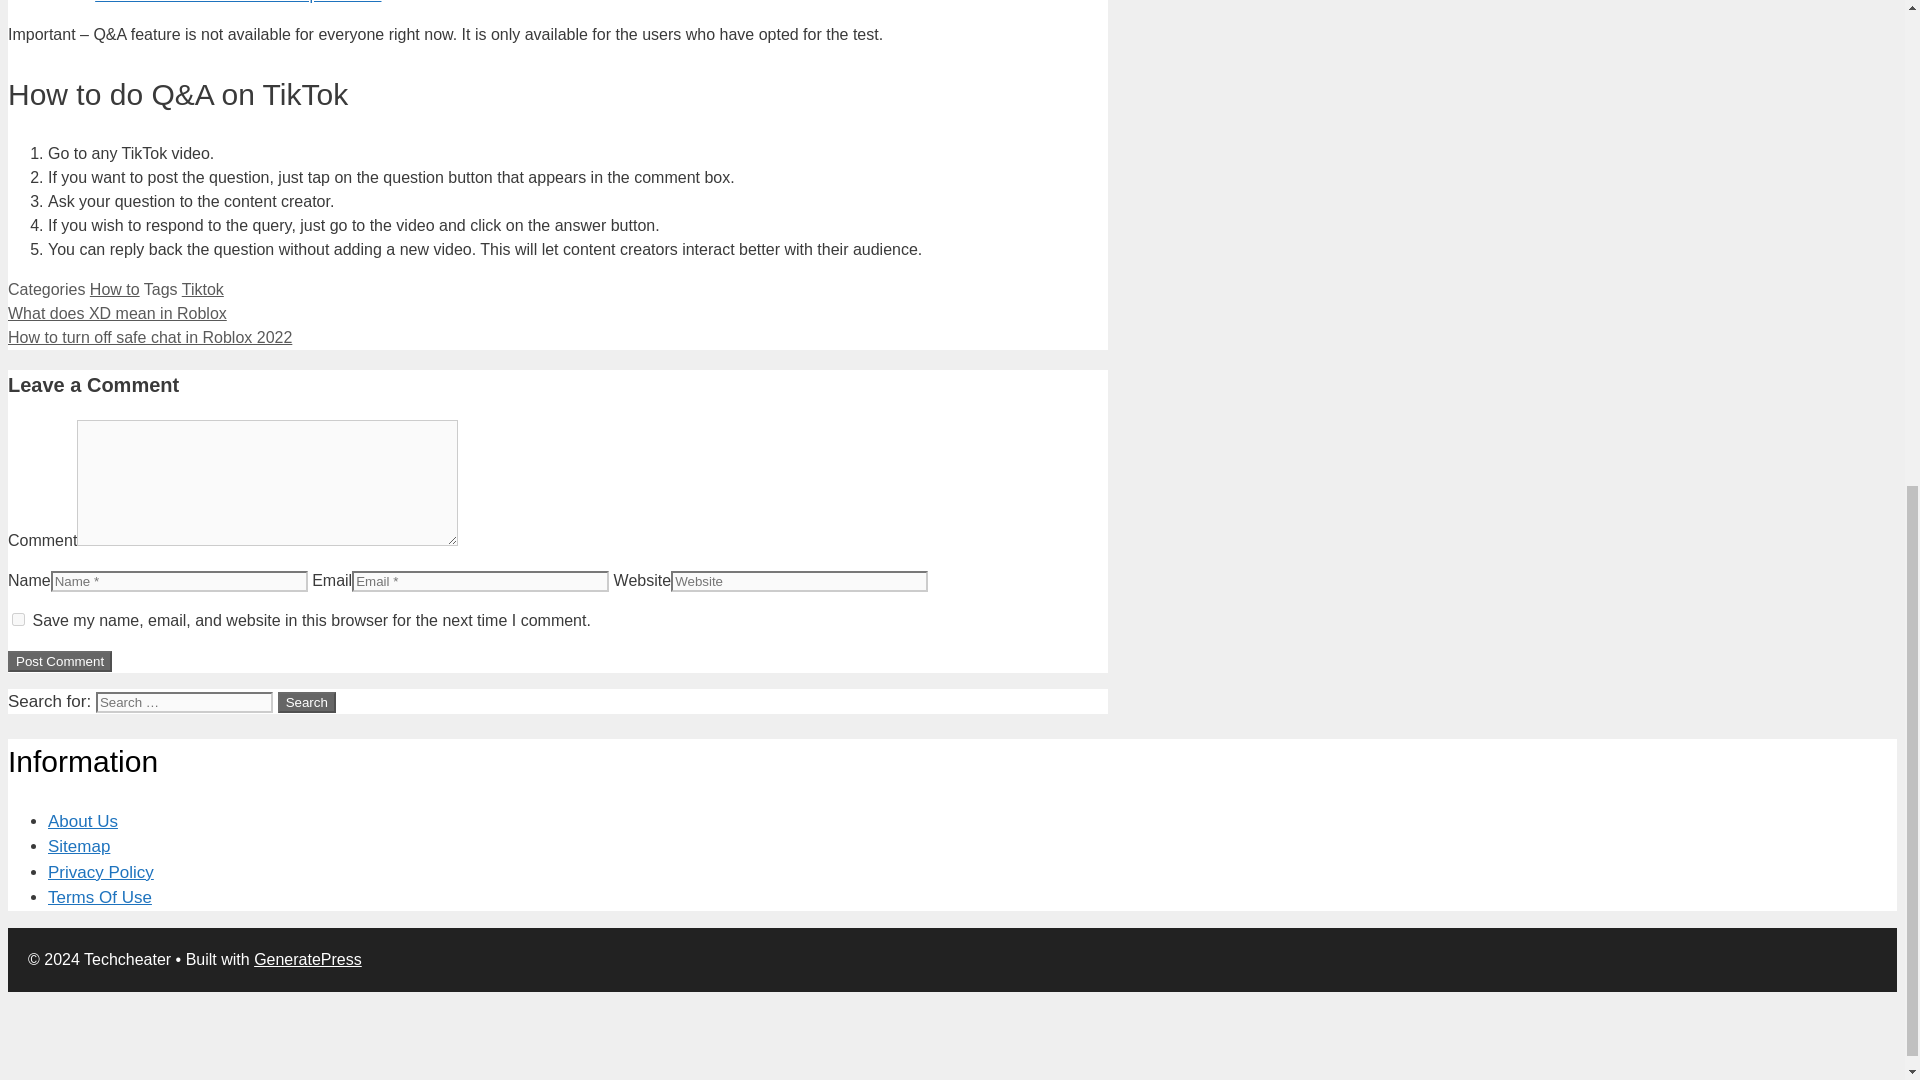 The height and width of the screenshot is (1080, 1920). Describe the element at coordinates (82, 821) in the screenshot. I see `About Us` at that location.